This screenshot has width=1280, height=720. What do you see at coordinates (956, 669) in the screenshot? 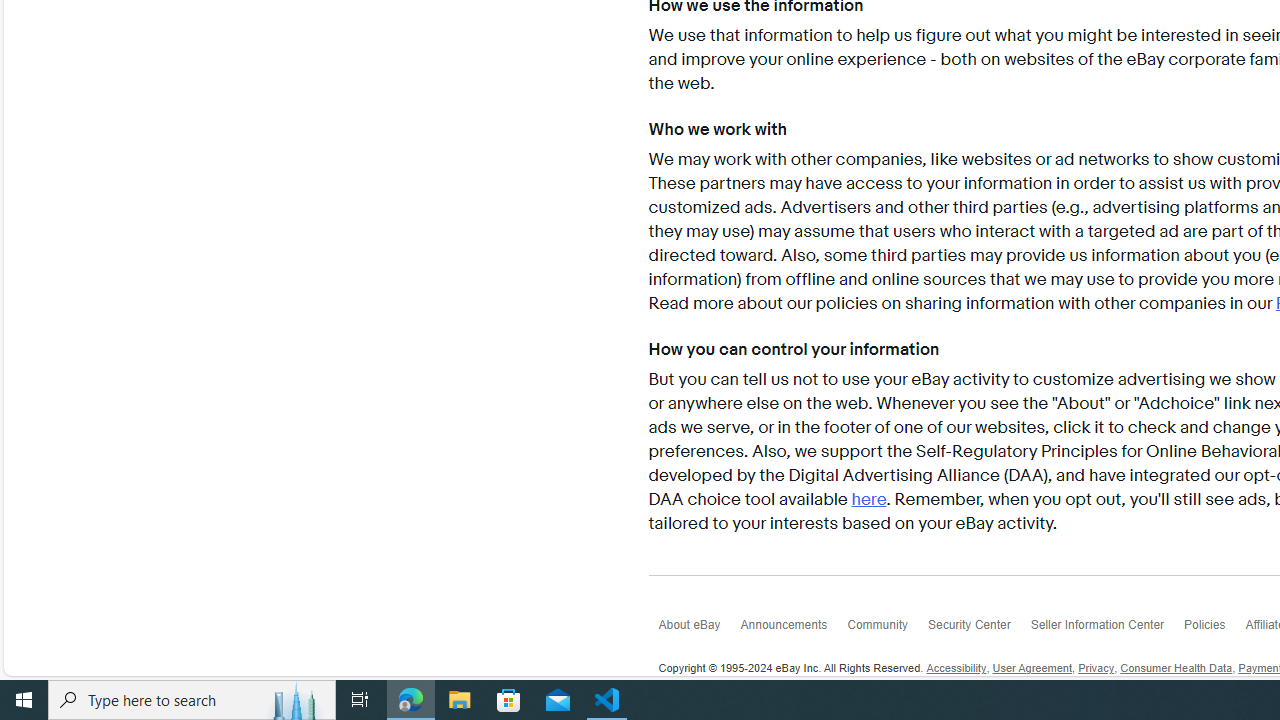
I see `Accessibility` at bounding box center [956, 669].